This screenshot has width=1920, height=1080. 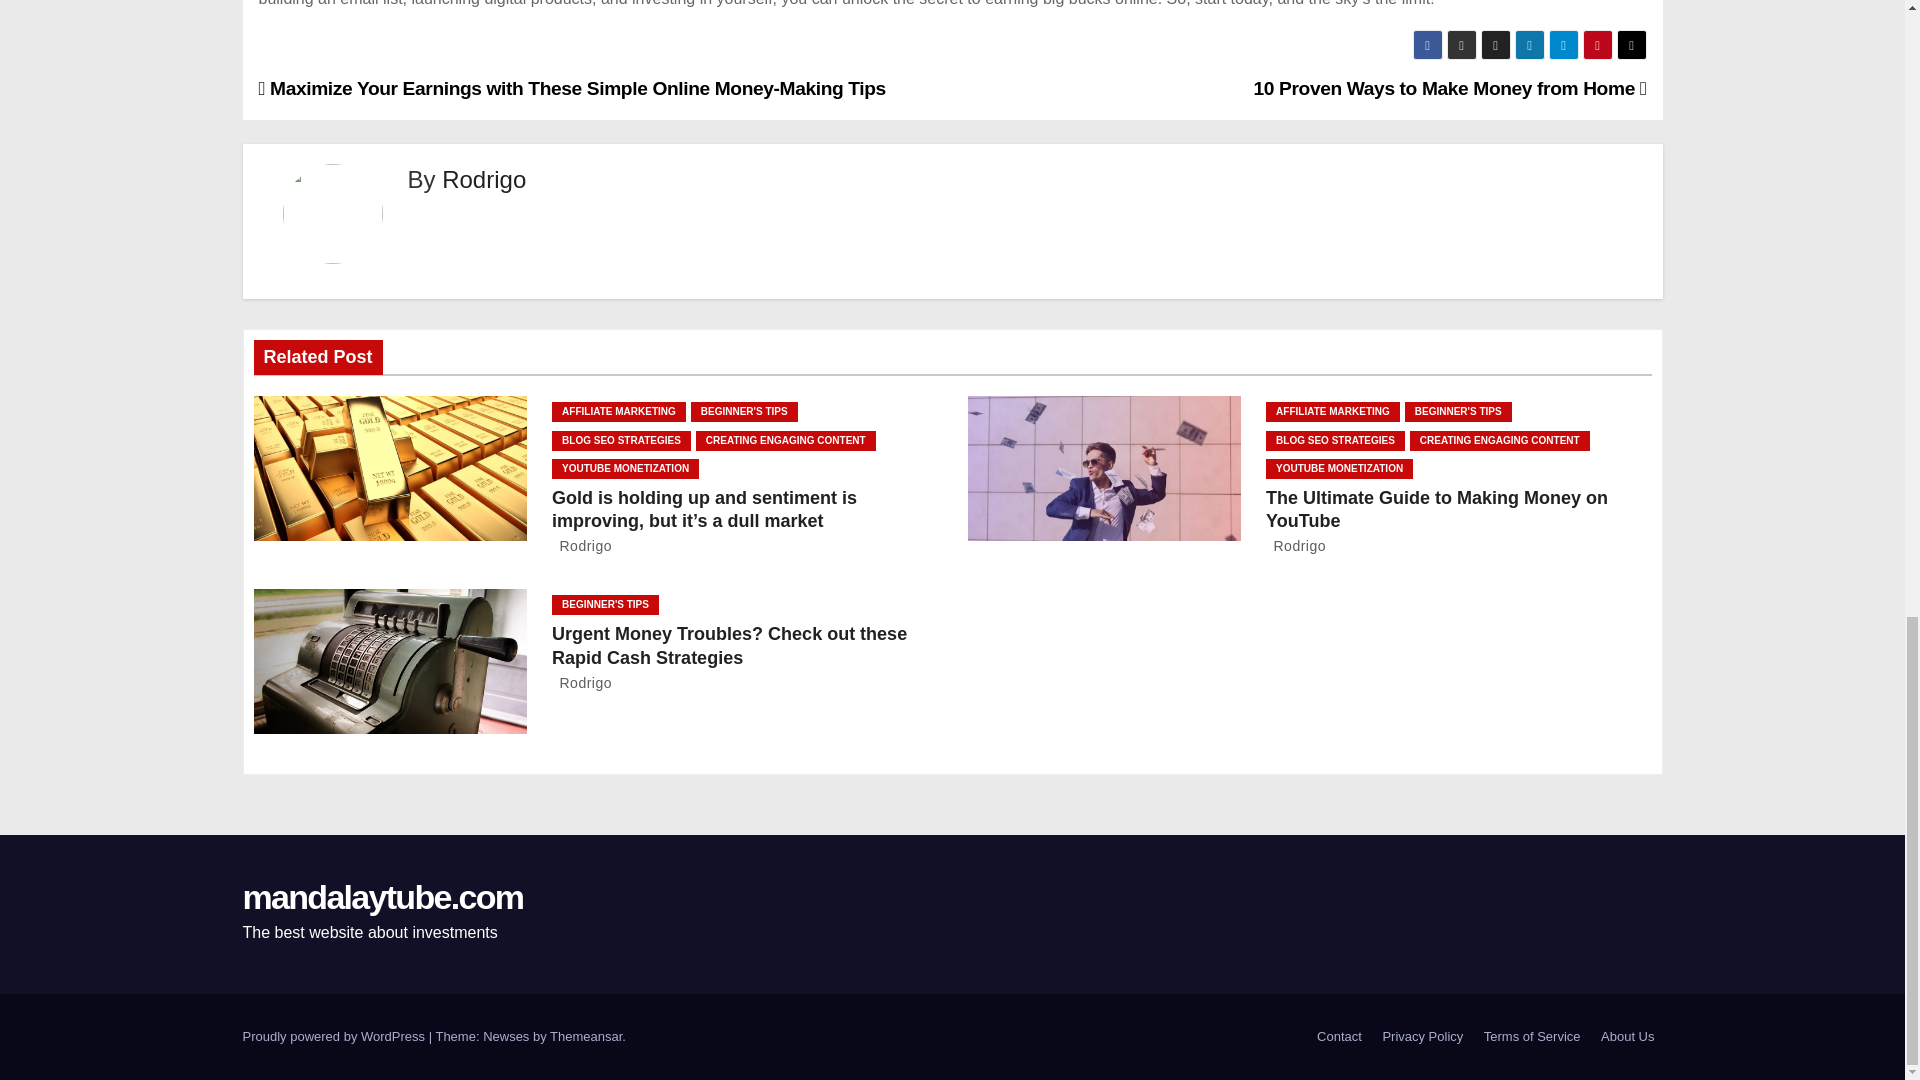 What do you see at coordinates (1436, 509) in the screenshot?
I see `Permalink to: The Ultimate Guide to Making Money on YouTube` at bounding box center [1436, 509].